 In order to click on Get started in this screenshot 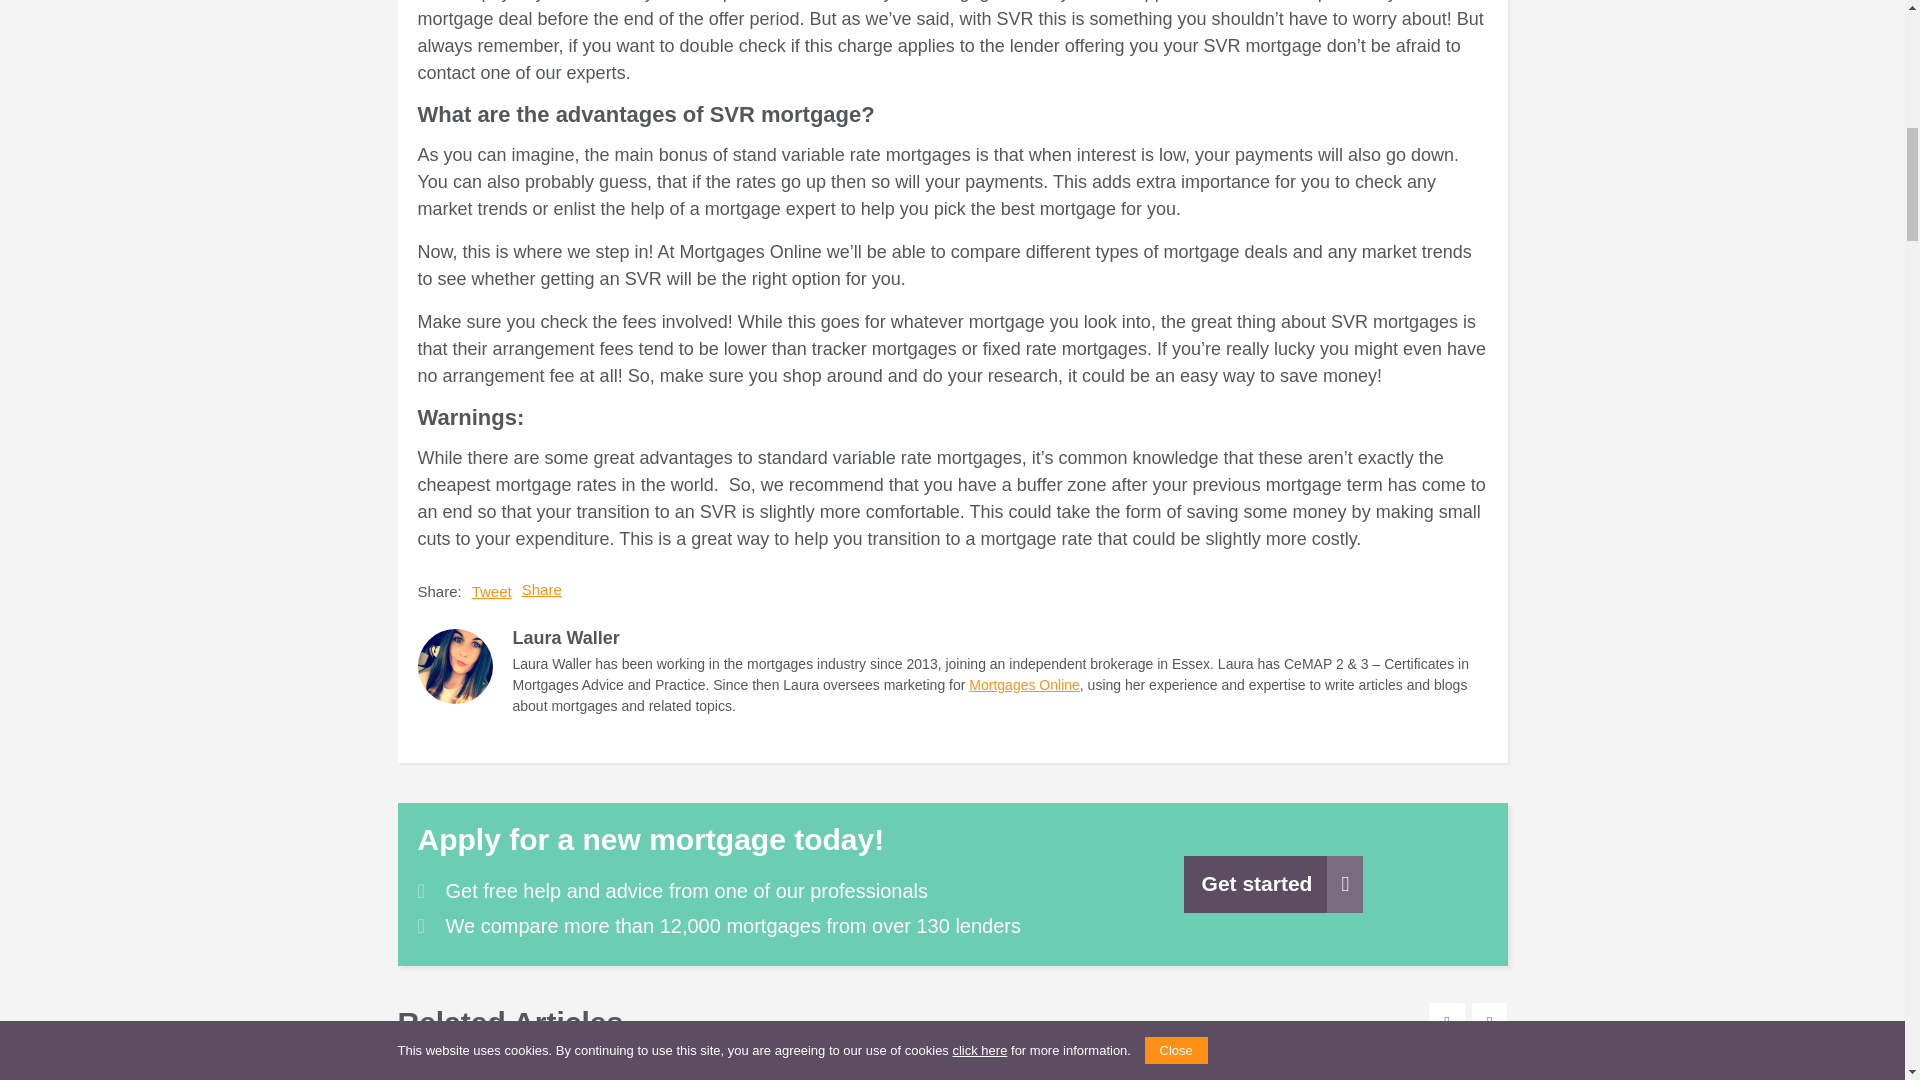, I will do `click(1274, 884)`.